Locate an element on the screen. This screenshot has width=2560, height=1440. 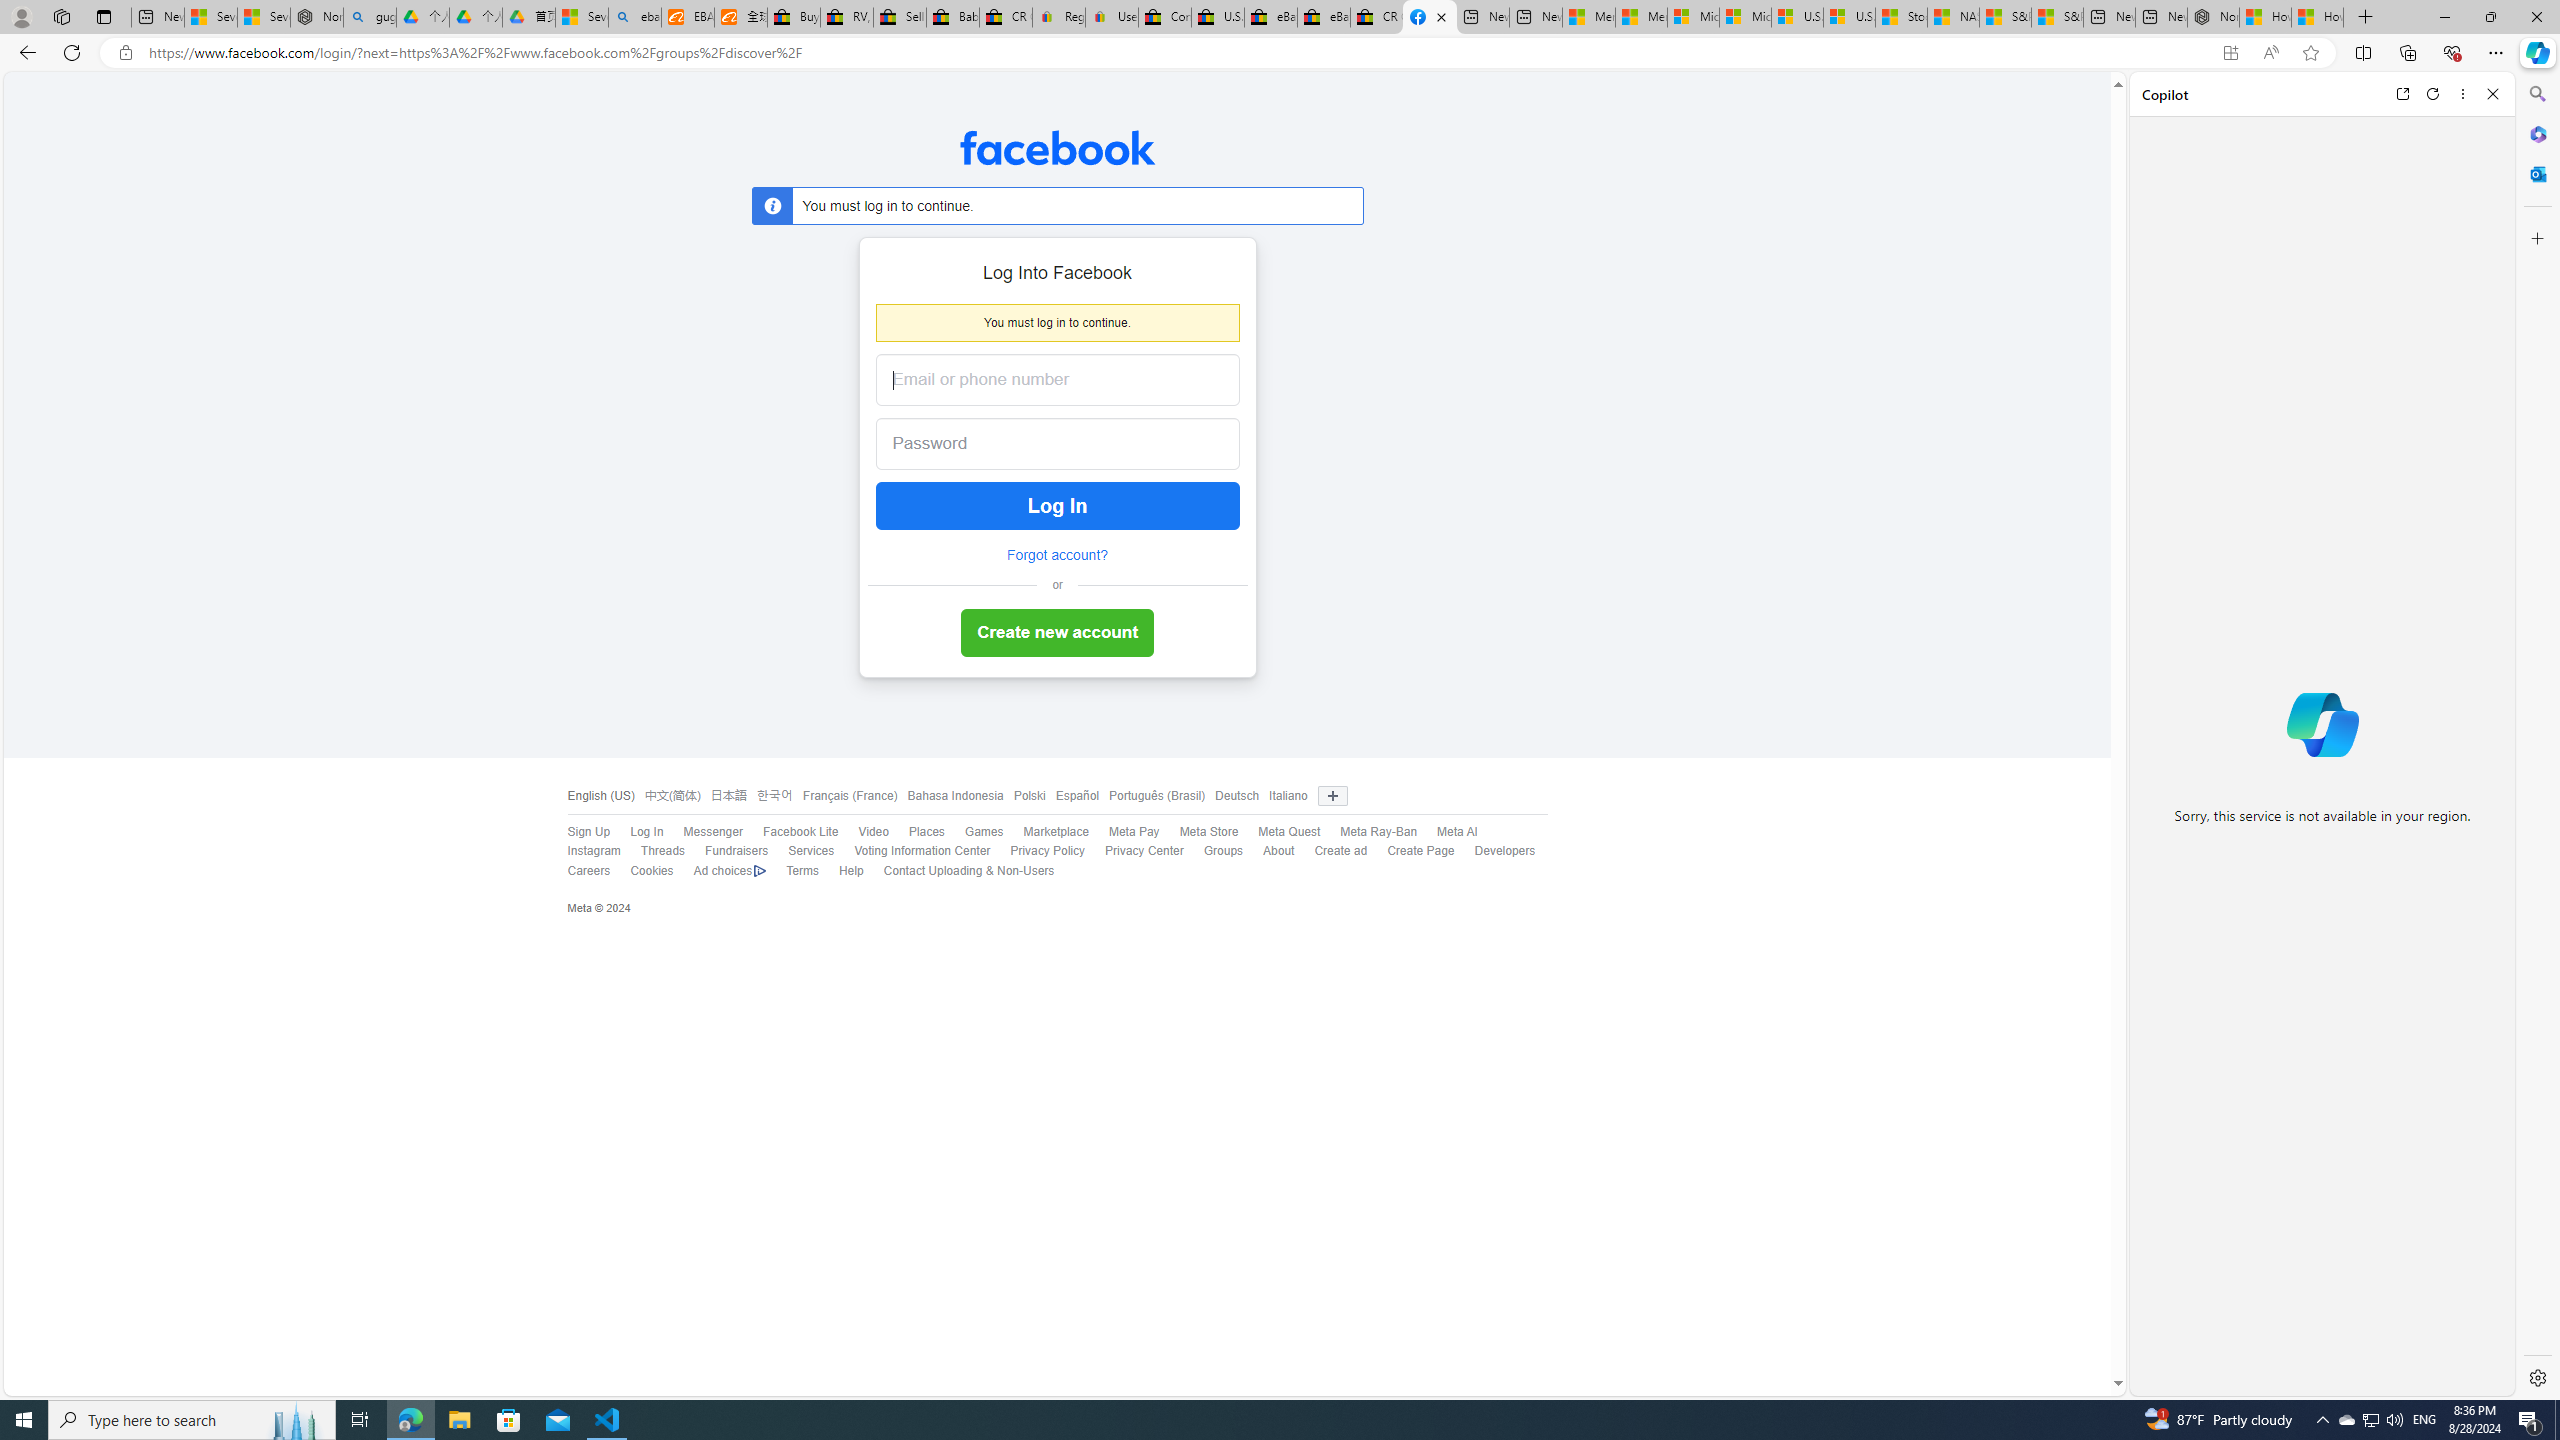
Sell worldwide with eBay is located at coordinates (900, 17).